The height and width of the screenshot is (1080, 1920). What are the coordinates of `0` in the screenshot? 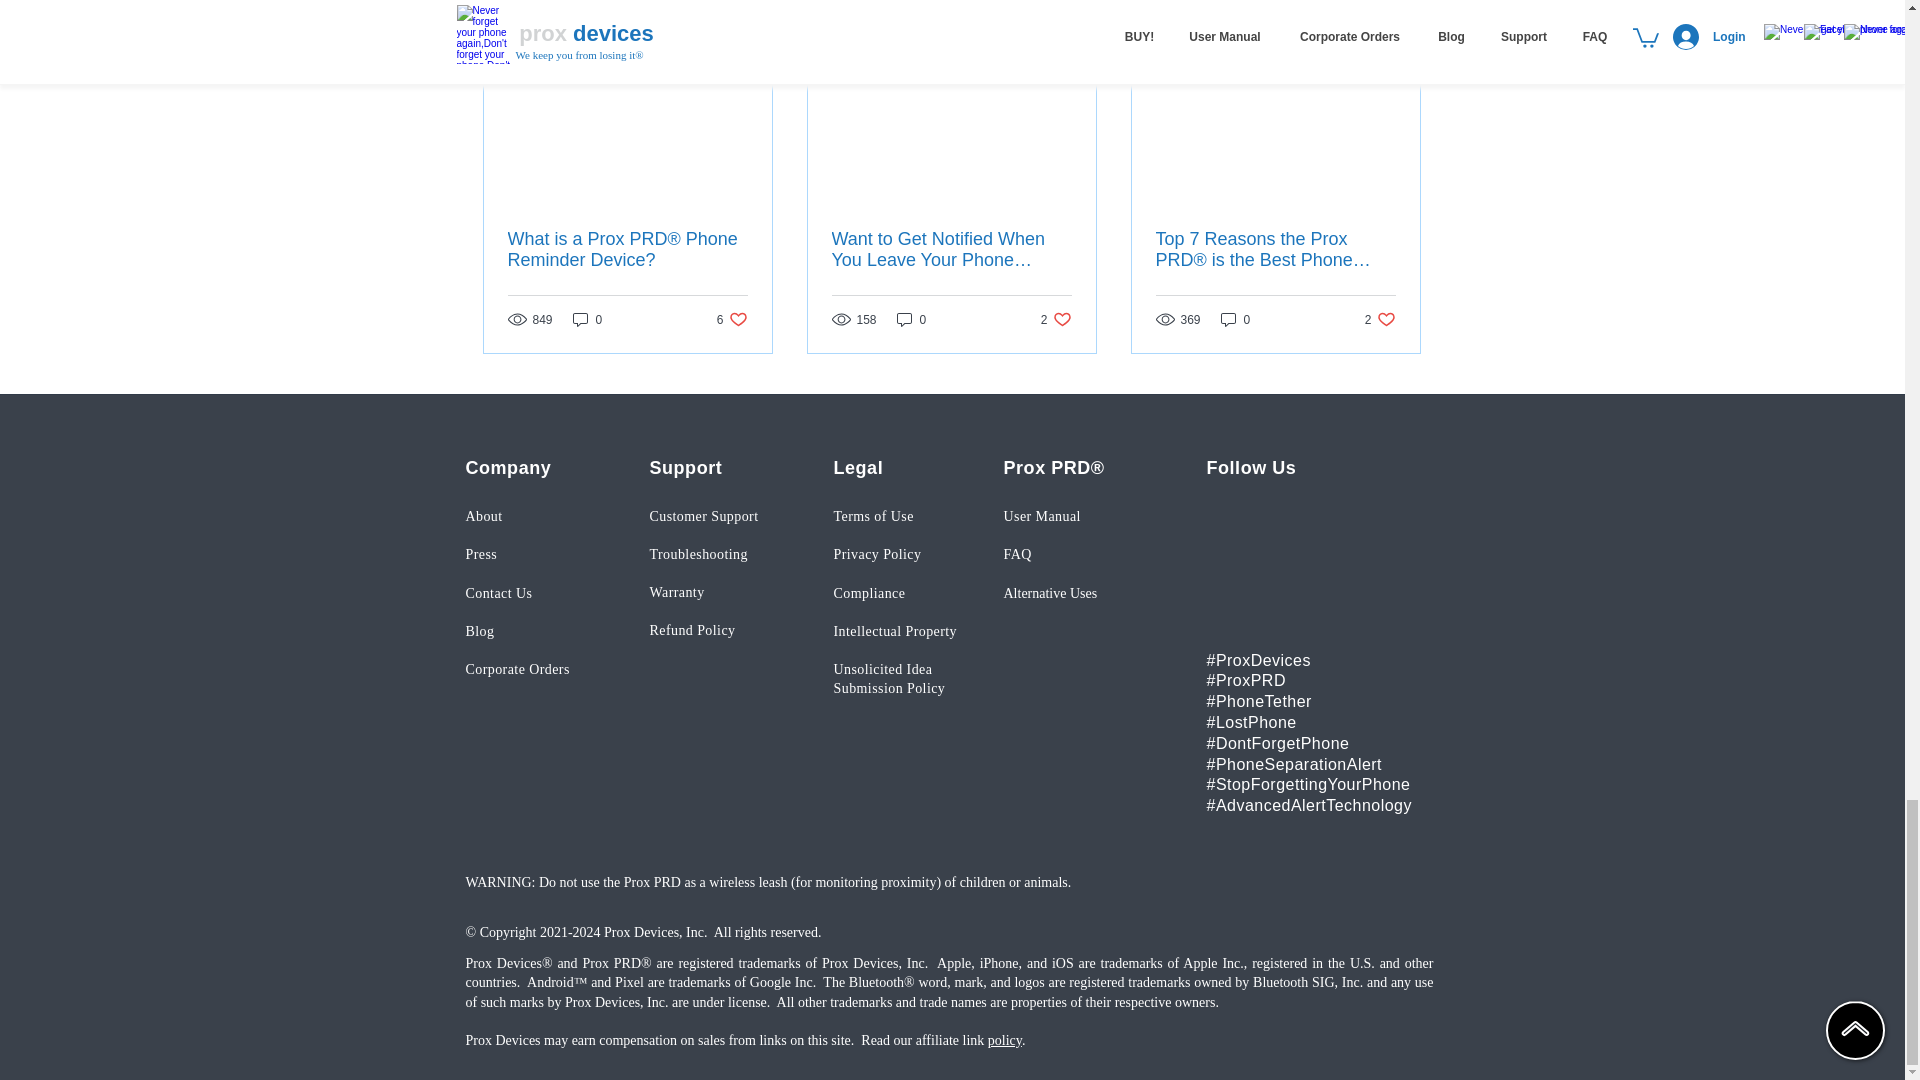 It's located at (587, 319).